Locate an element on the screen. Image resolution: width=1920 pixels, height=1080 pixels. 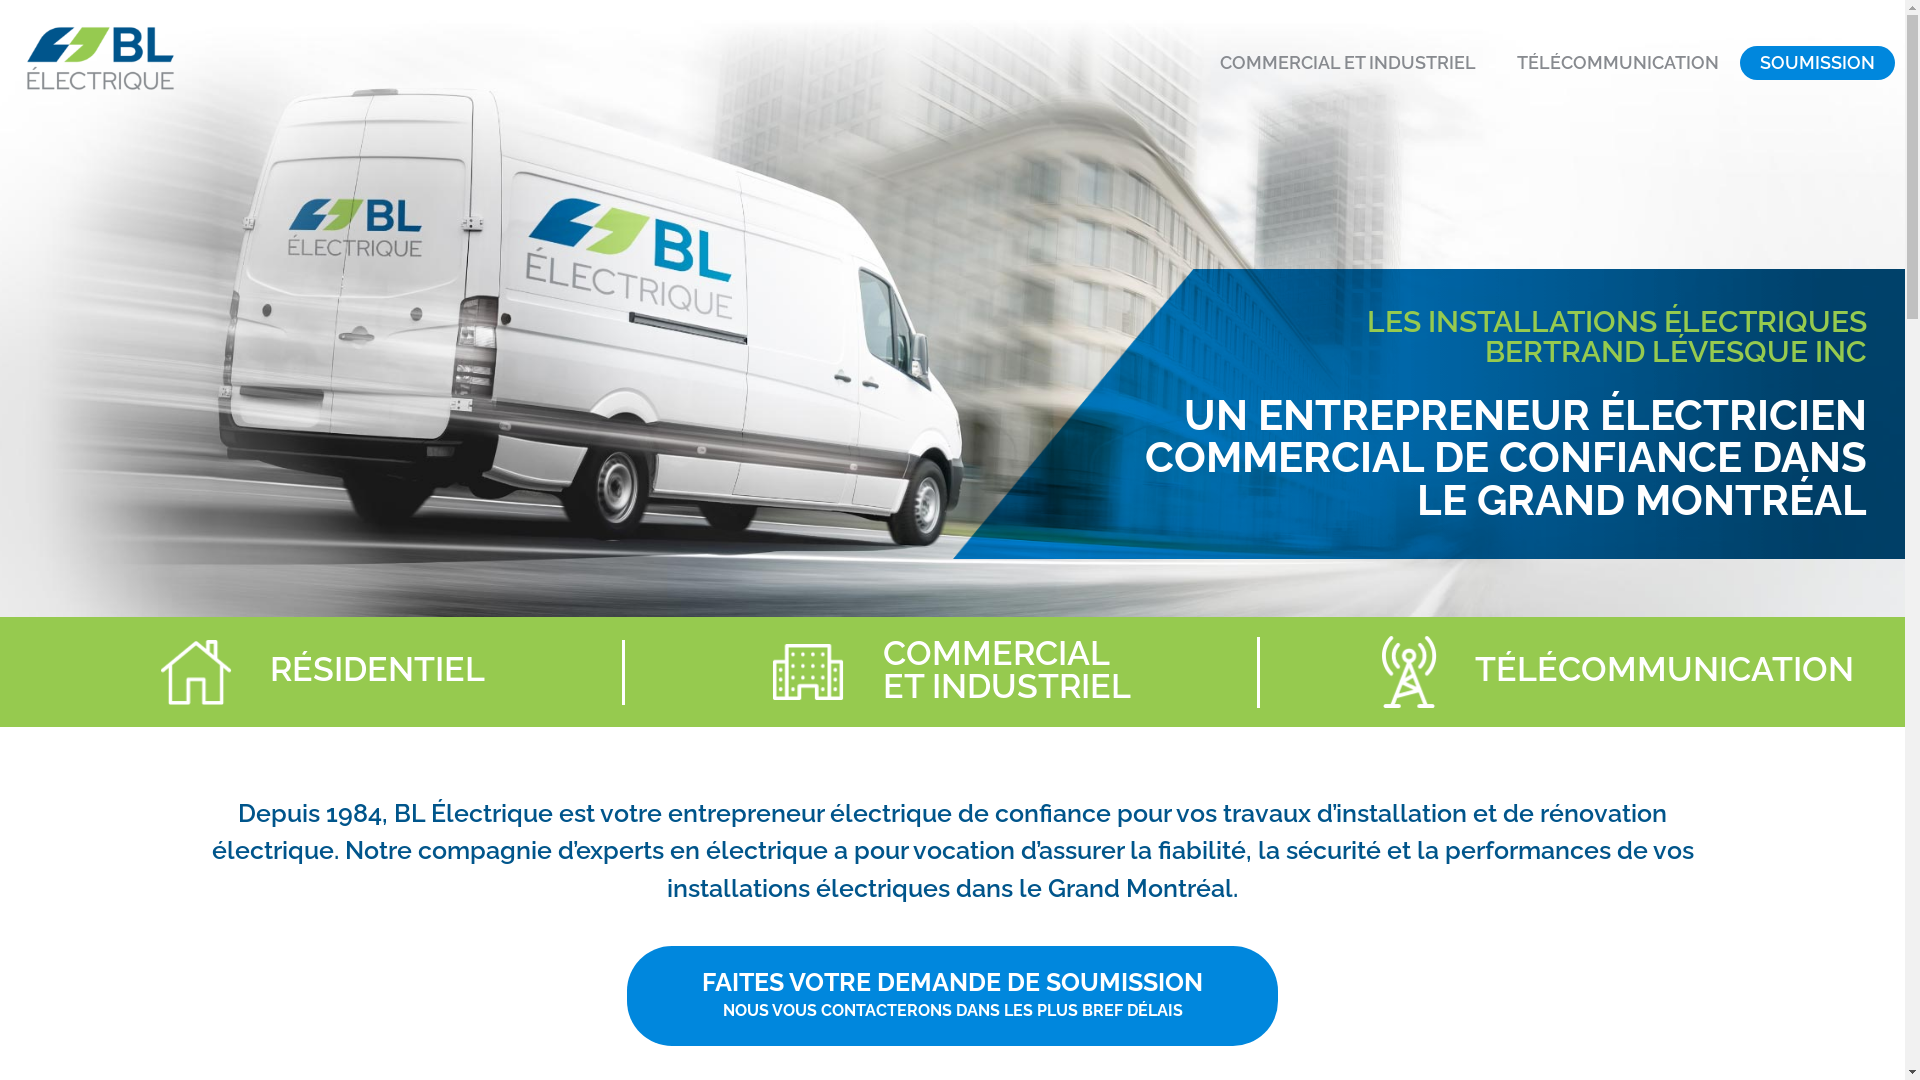
SOUMISSION is located at coordinates (1818, 63).